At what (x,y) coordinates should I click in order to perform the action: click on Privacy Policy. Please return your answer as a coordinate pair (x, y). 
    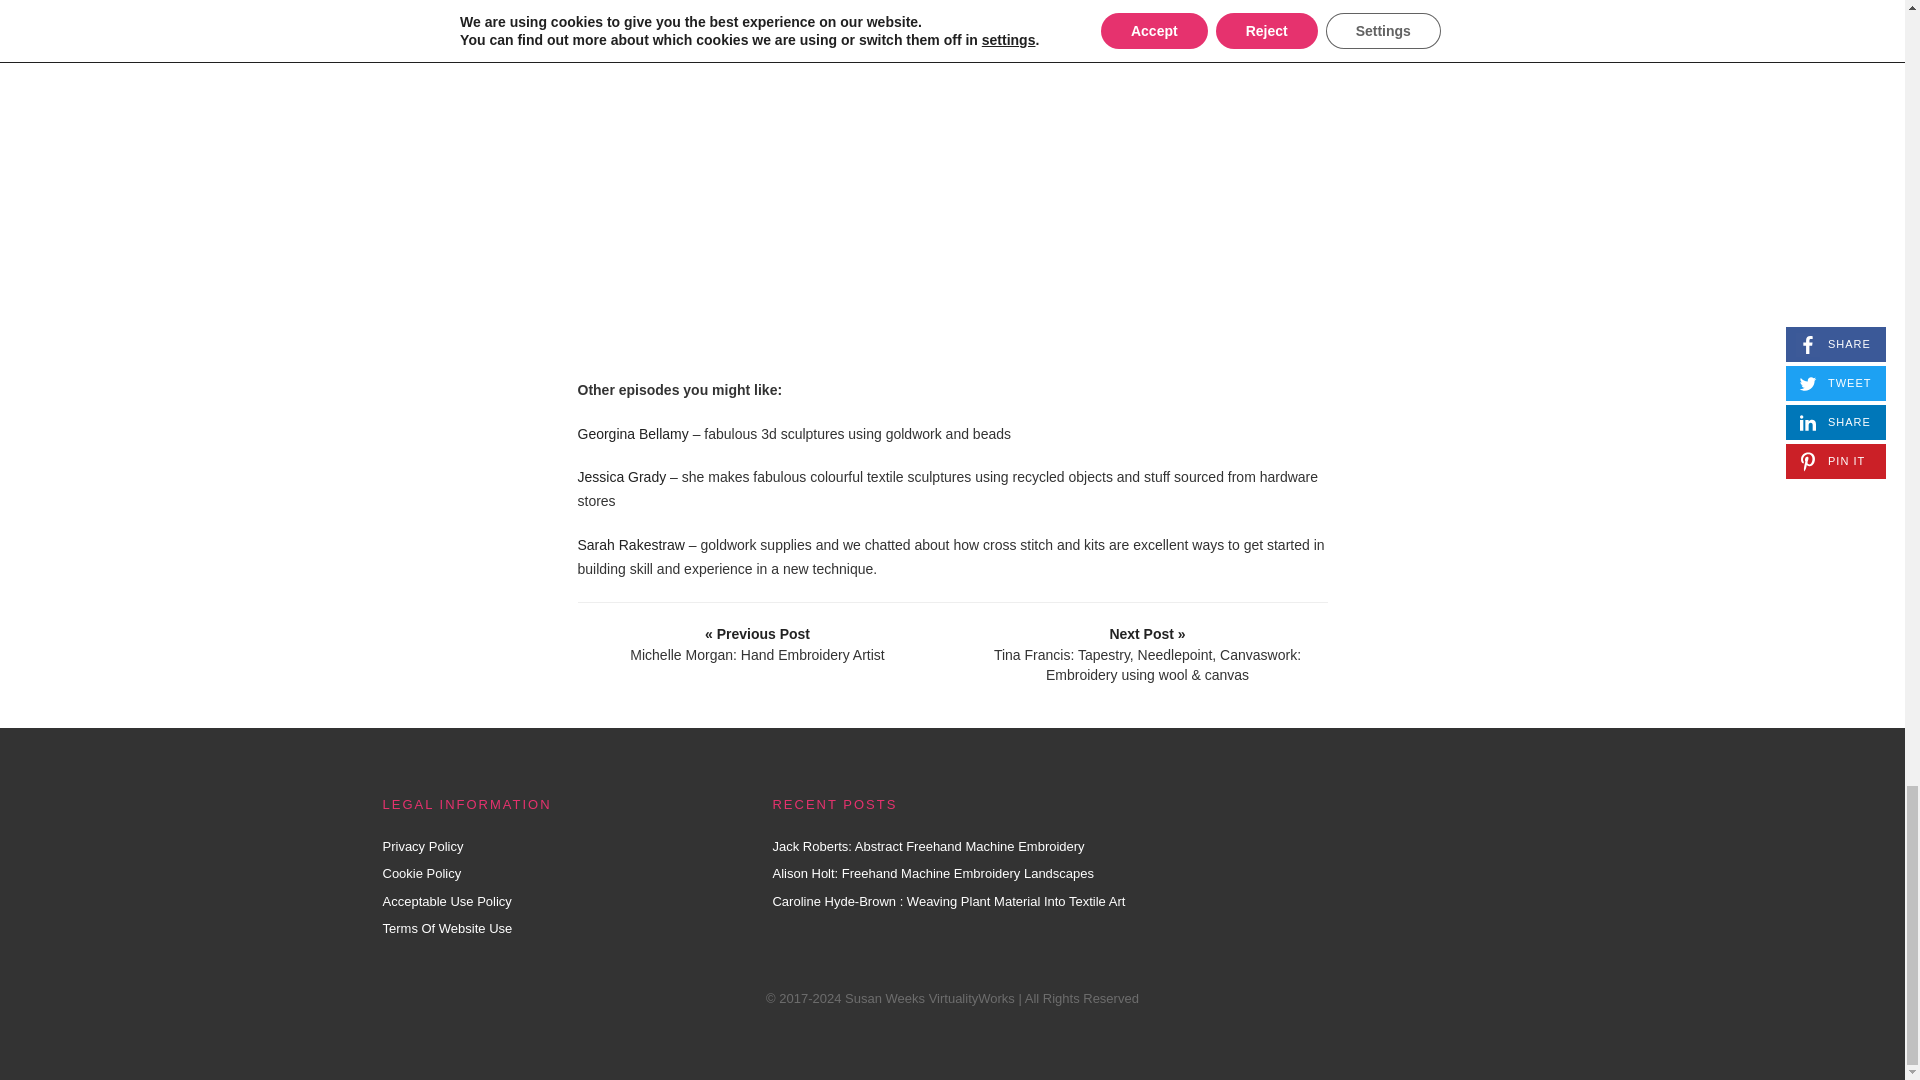
    Looking at the image, I should click on (422, 846).